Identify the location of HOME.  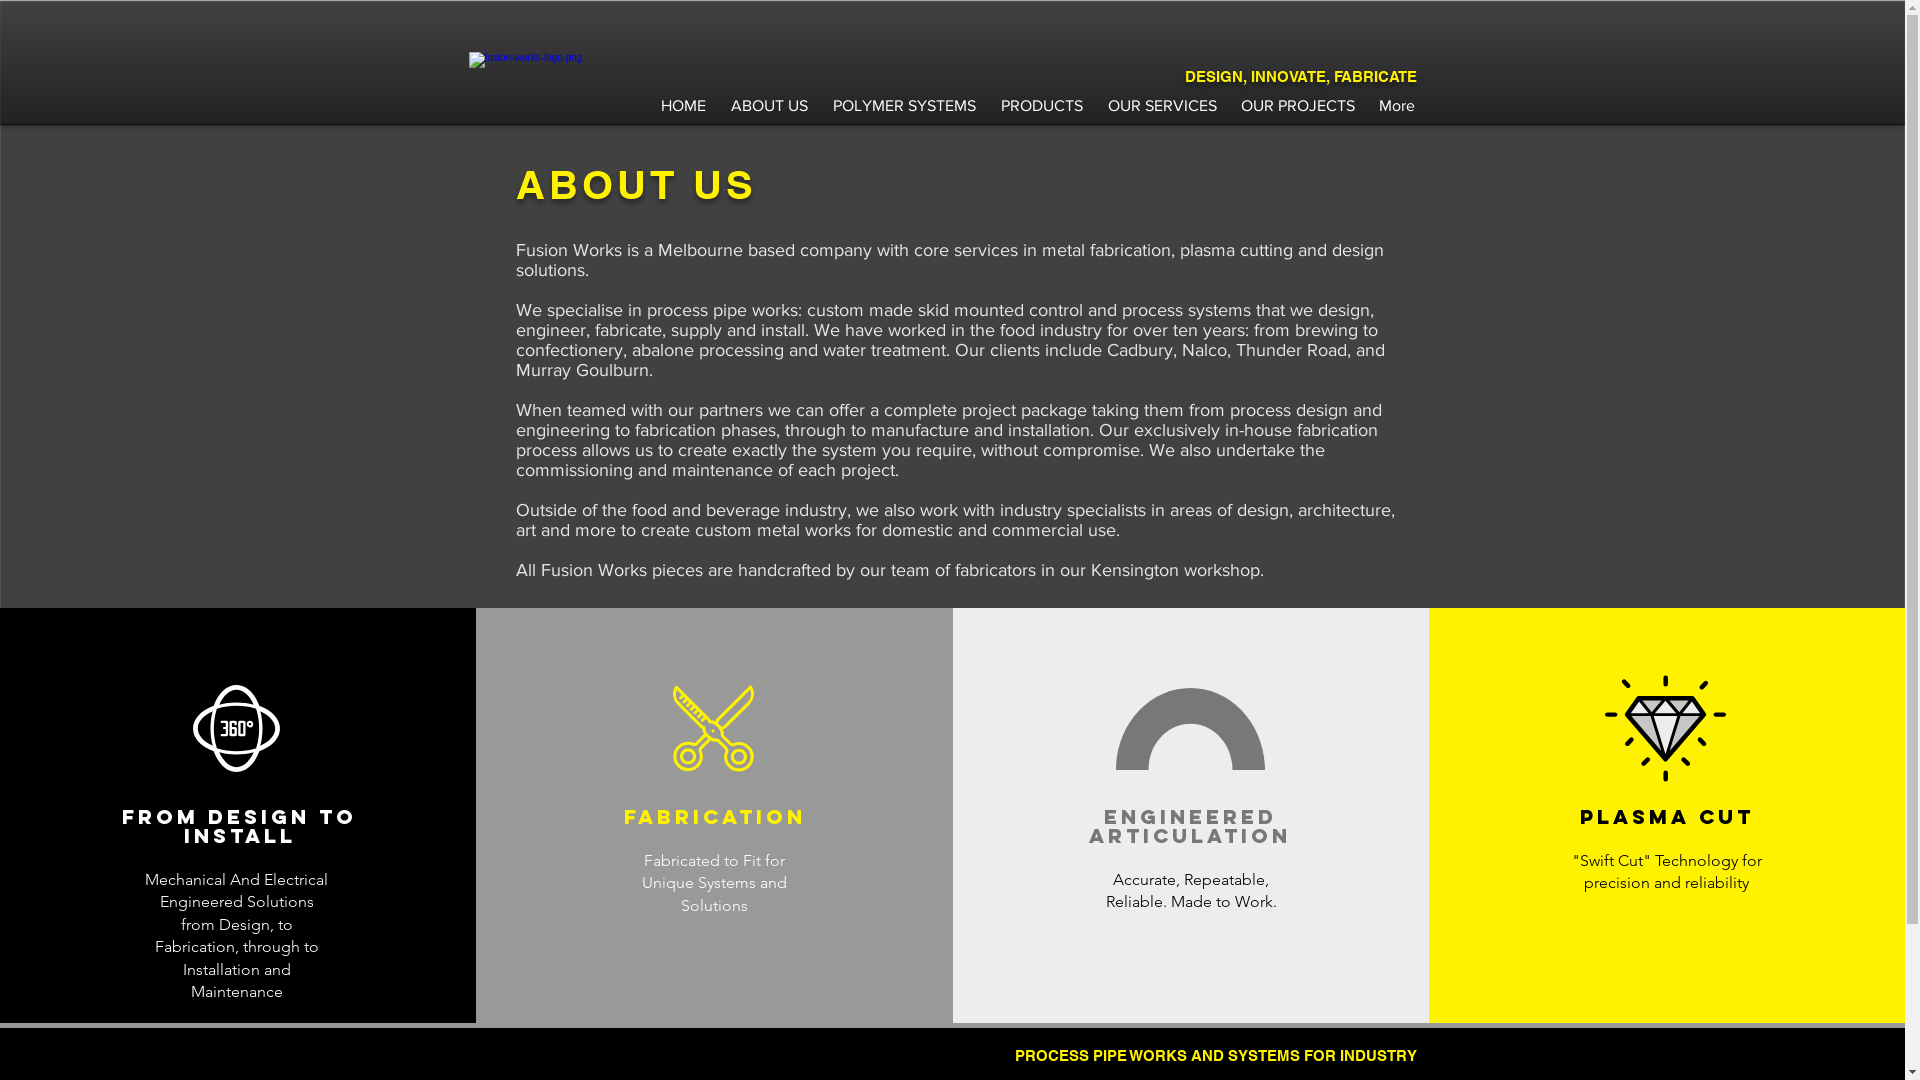
(683, 96).